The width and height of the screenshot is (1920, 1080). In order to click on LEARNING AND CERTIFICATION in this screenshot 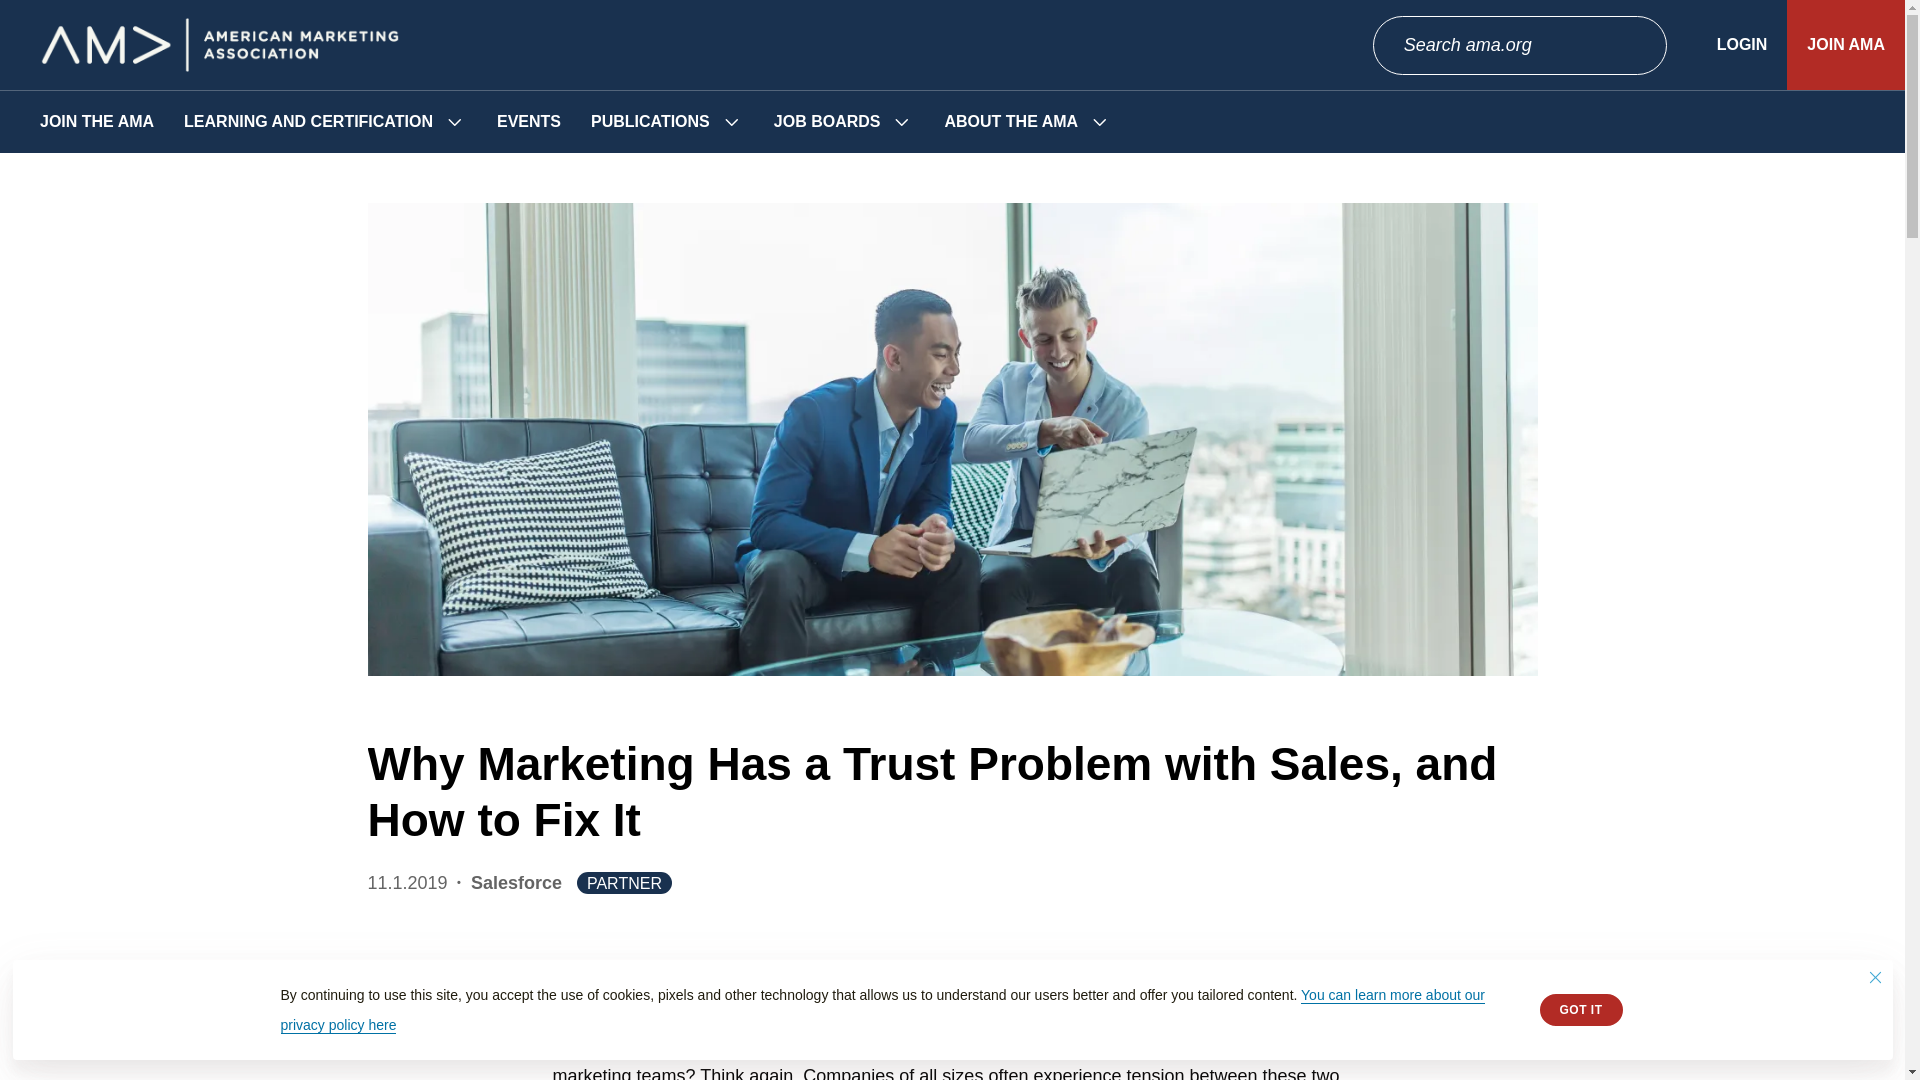, I will do `click(308, 122)`.